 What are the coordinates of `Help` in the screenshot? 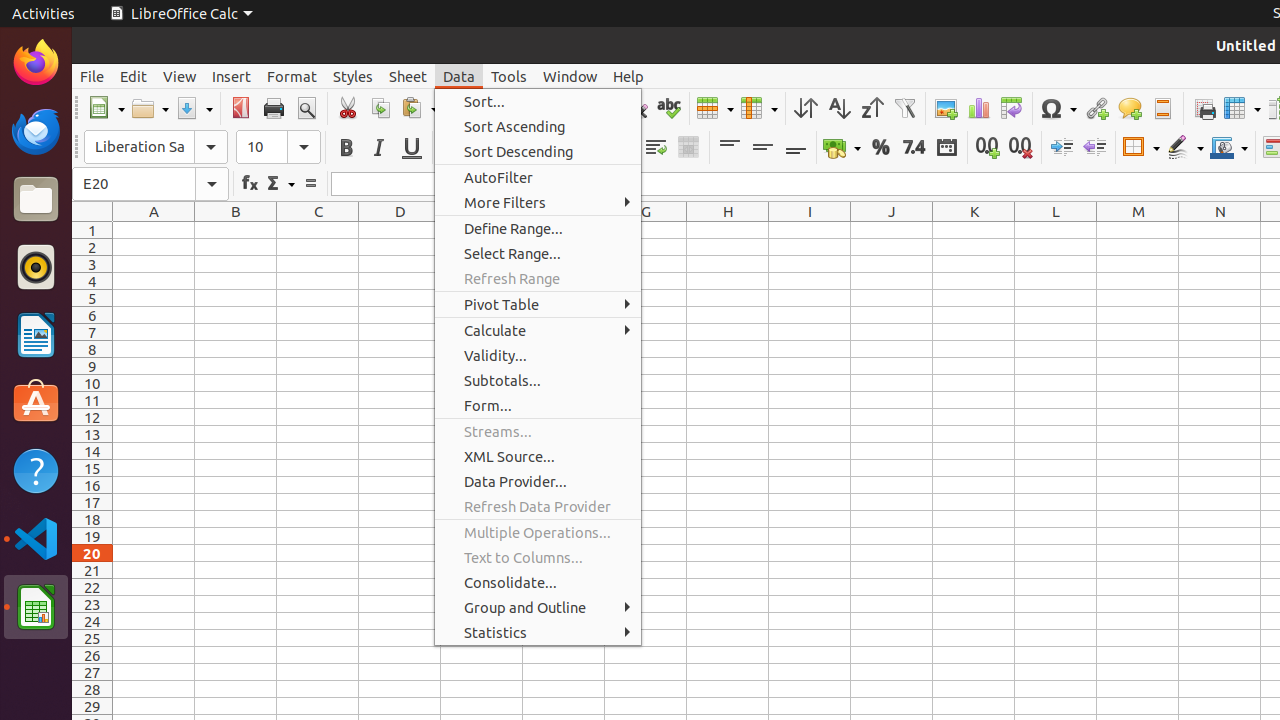 It's located at (36, 470).